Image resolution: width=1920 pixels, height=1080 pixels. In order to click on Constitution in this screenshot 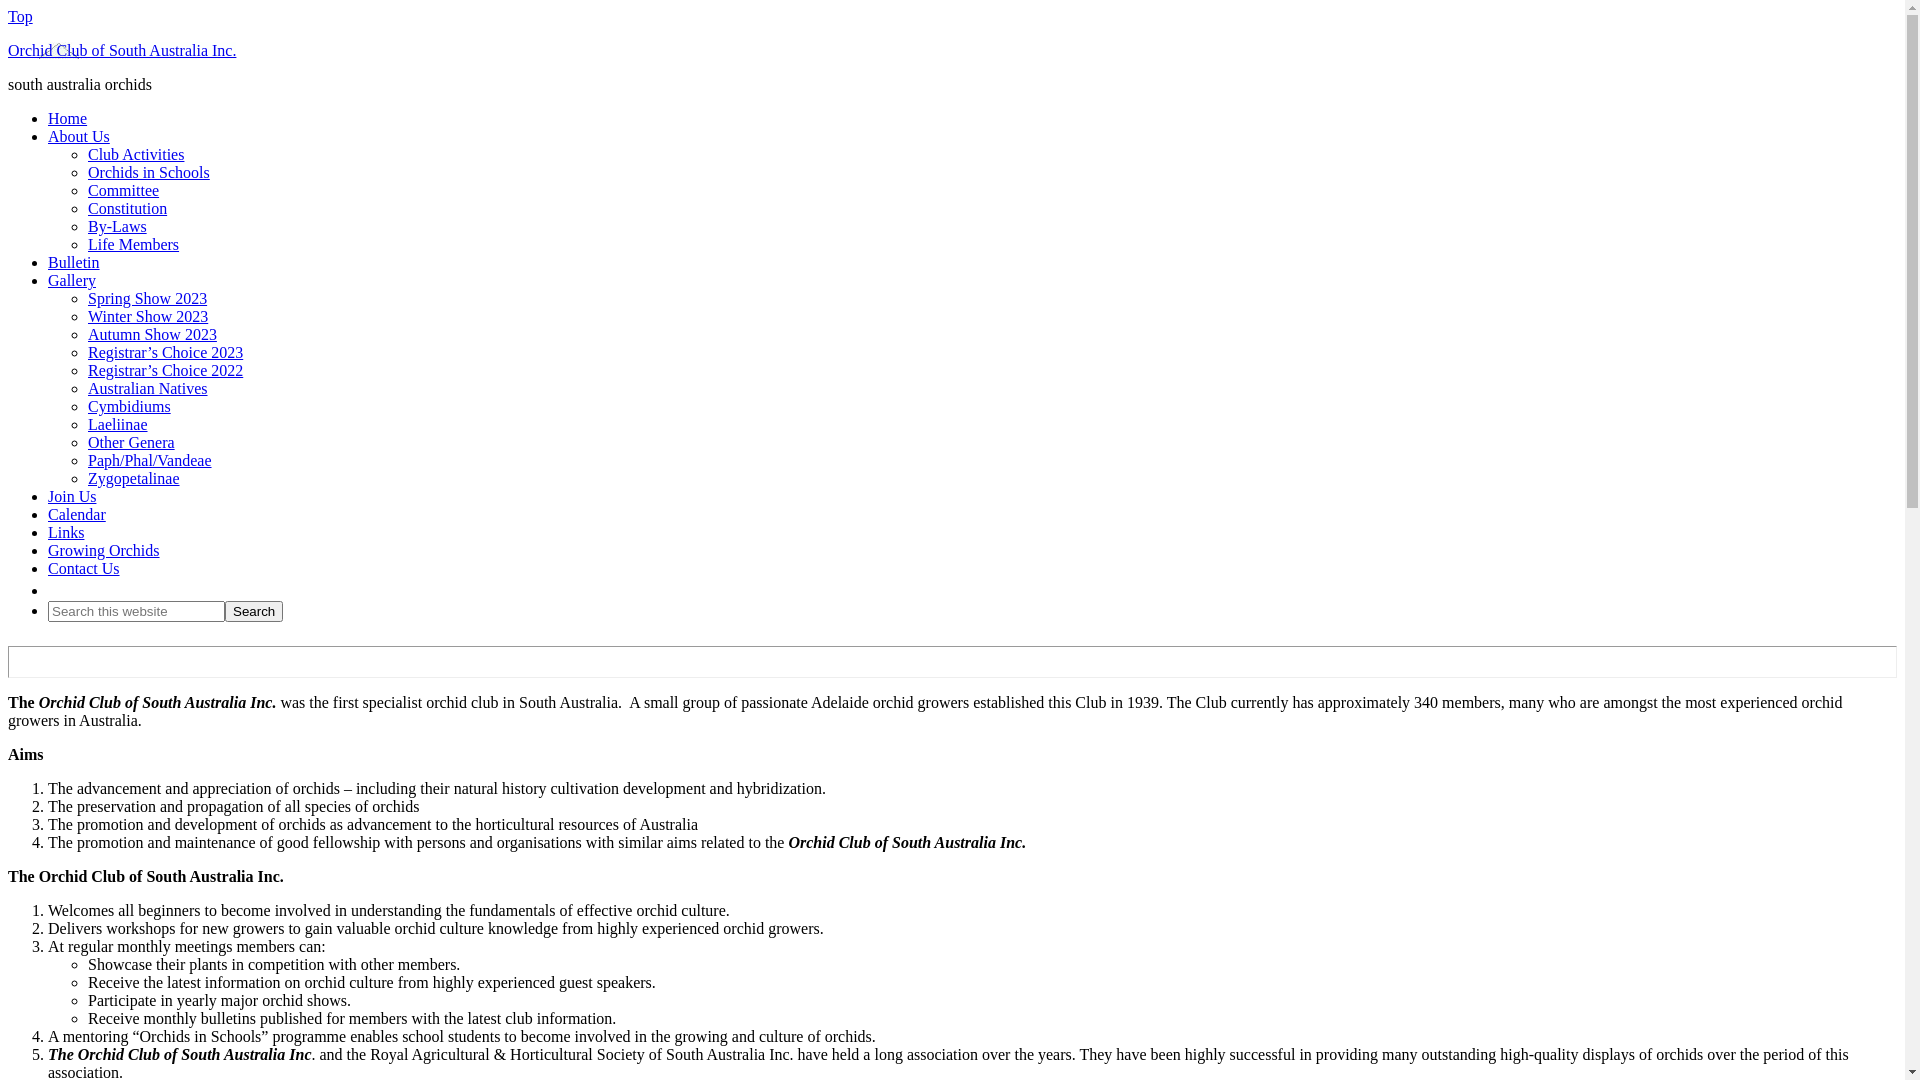, I will do `click(128, 208)`.